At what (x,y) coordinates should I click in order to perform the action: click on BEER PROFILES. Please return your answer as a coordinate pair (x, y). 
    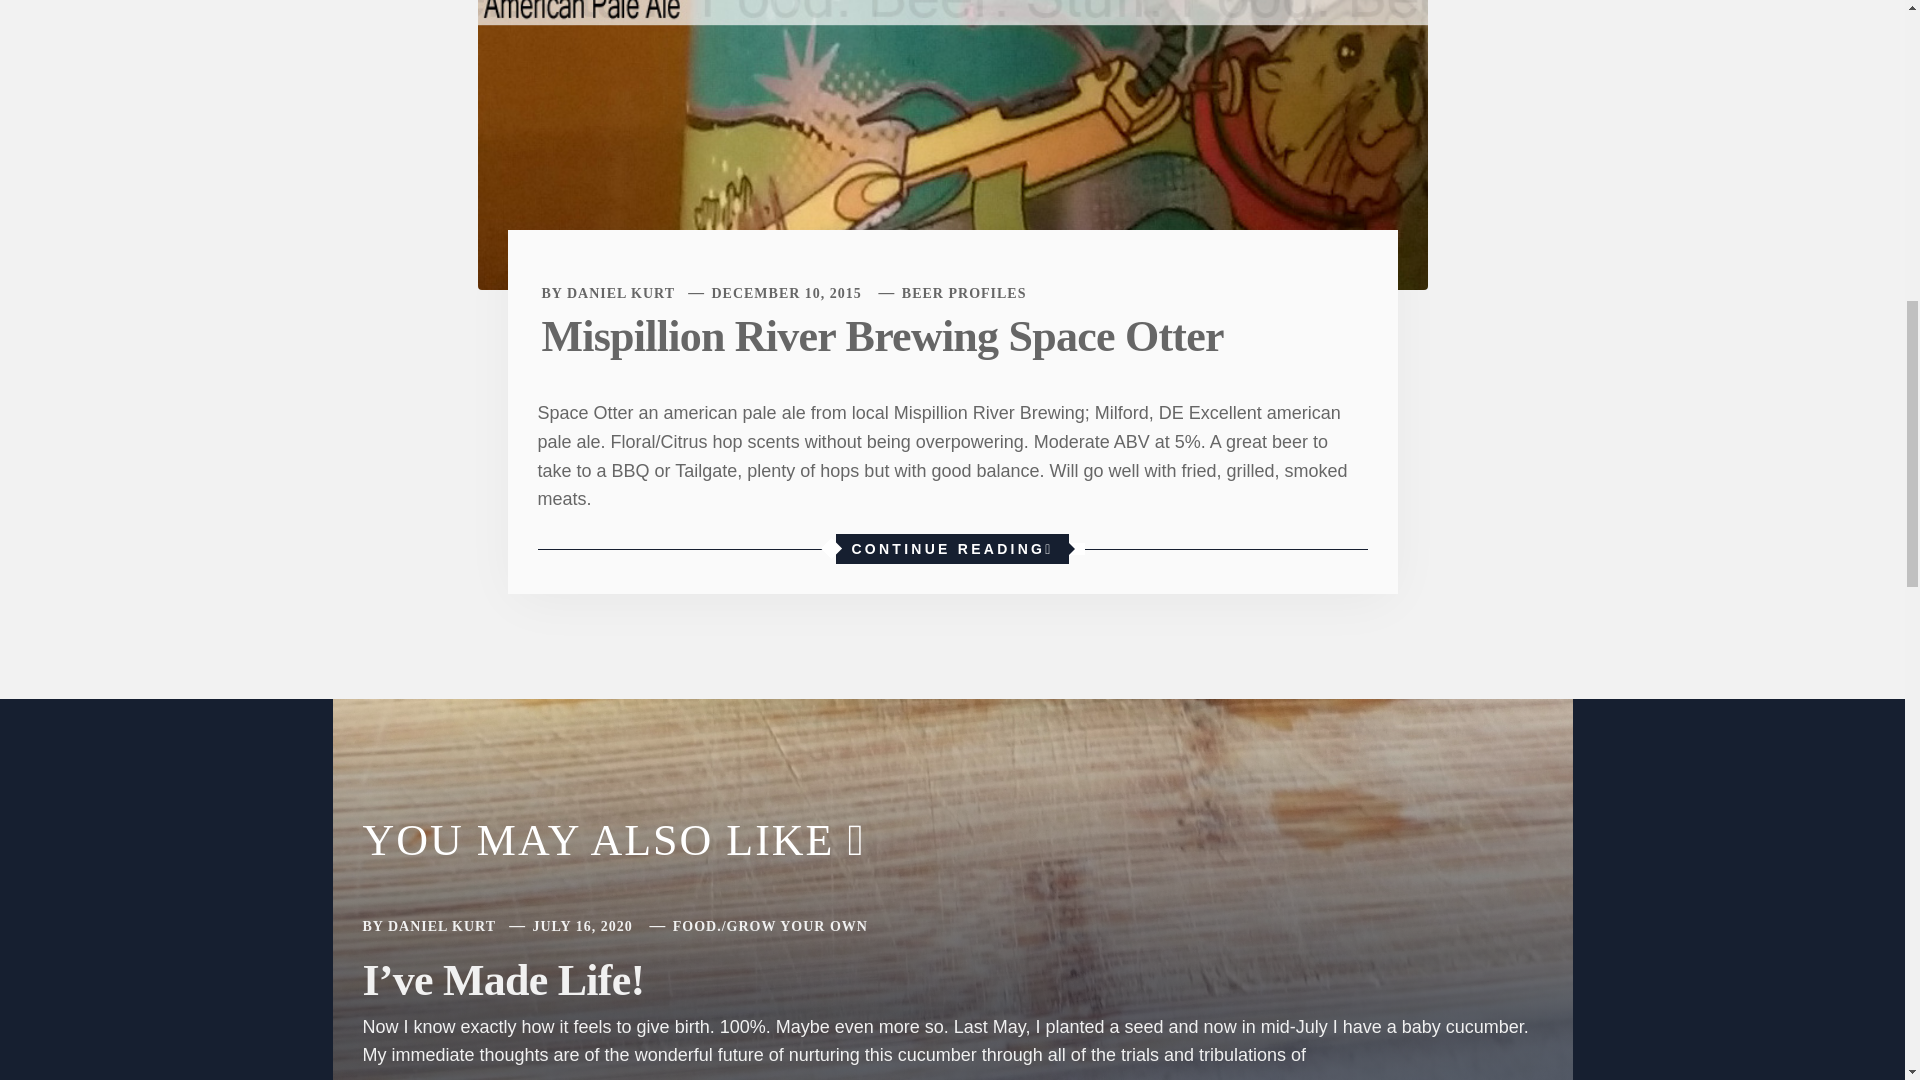
    Looking at the image, I should click on (964, 294).